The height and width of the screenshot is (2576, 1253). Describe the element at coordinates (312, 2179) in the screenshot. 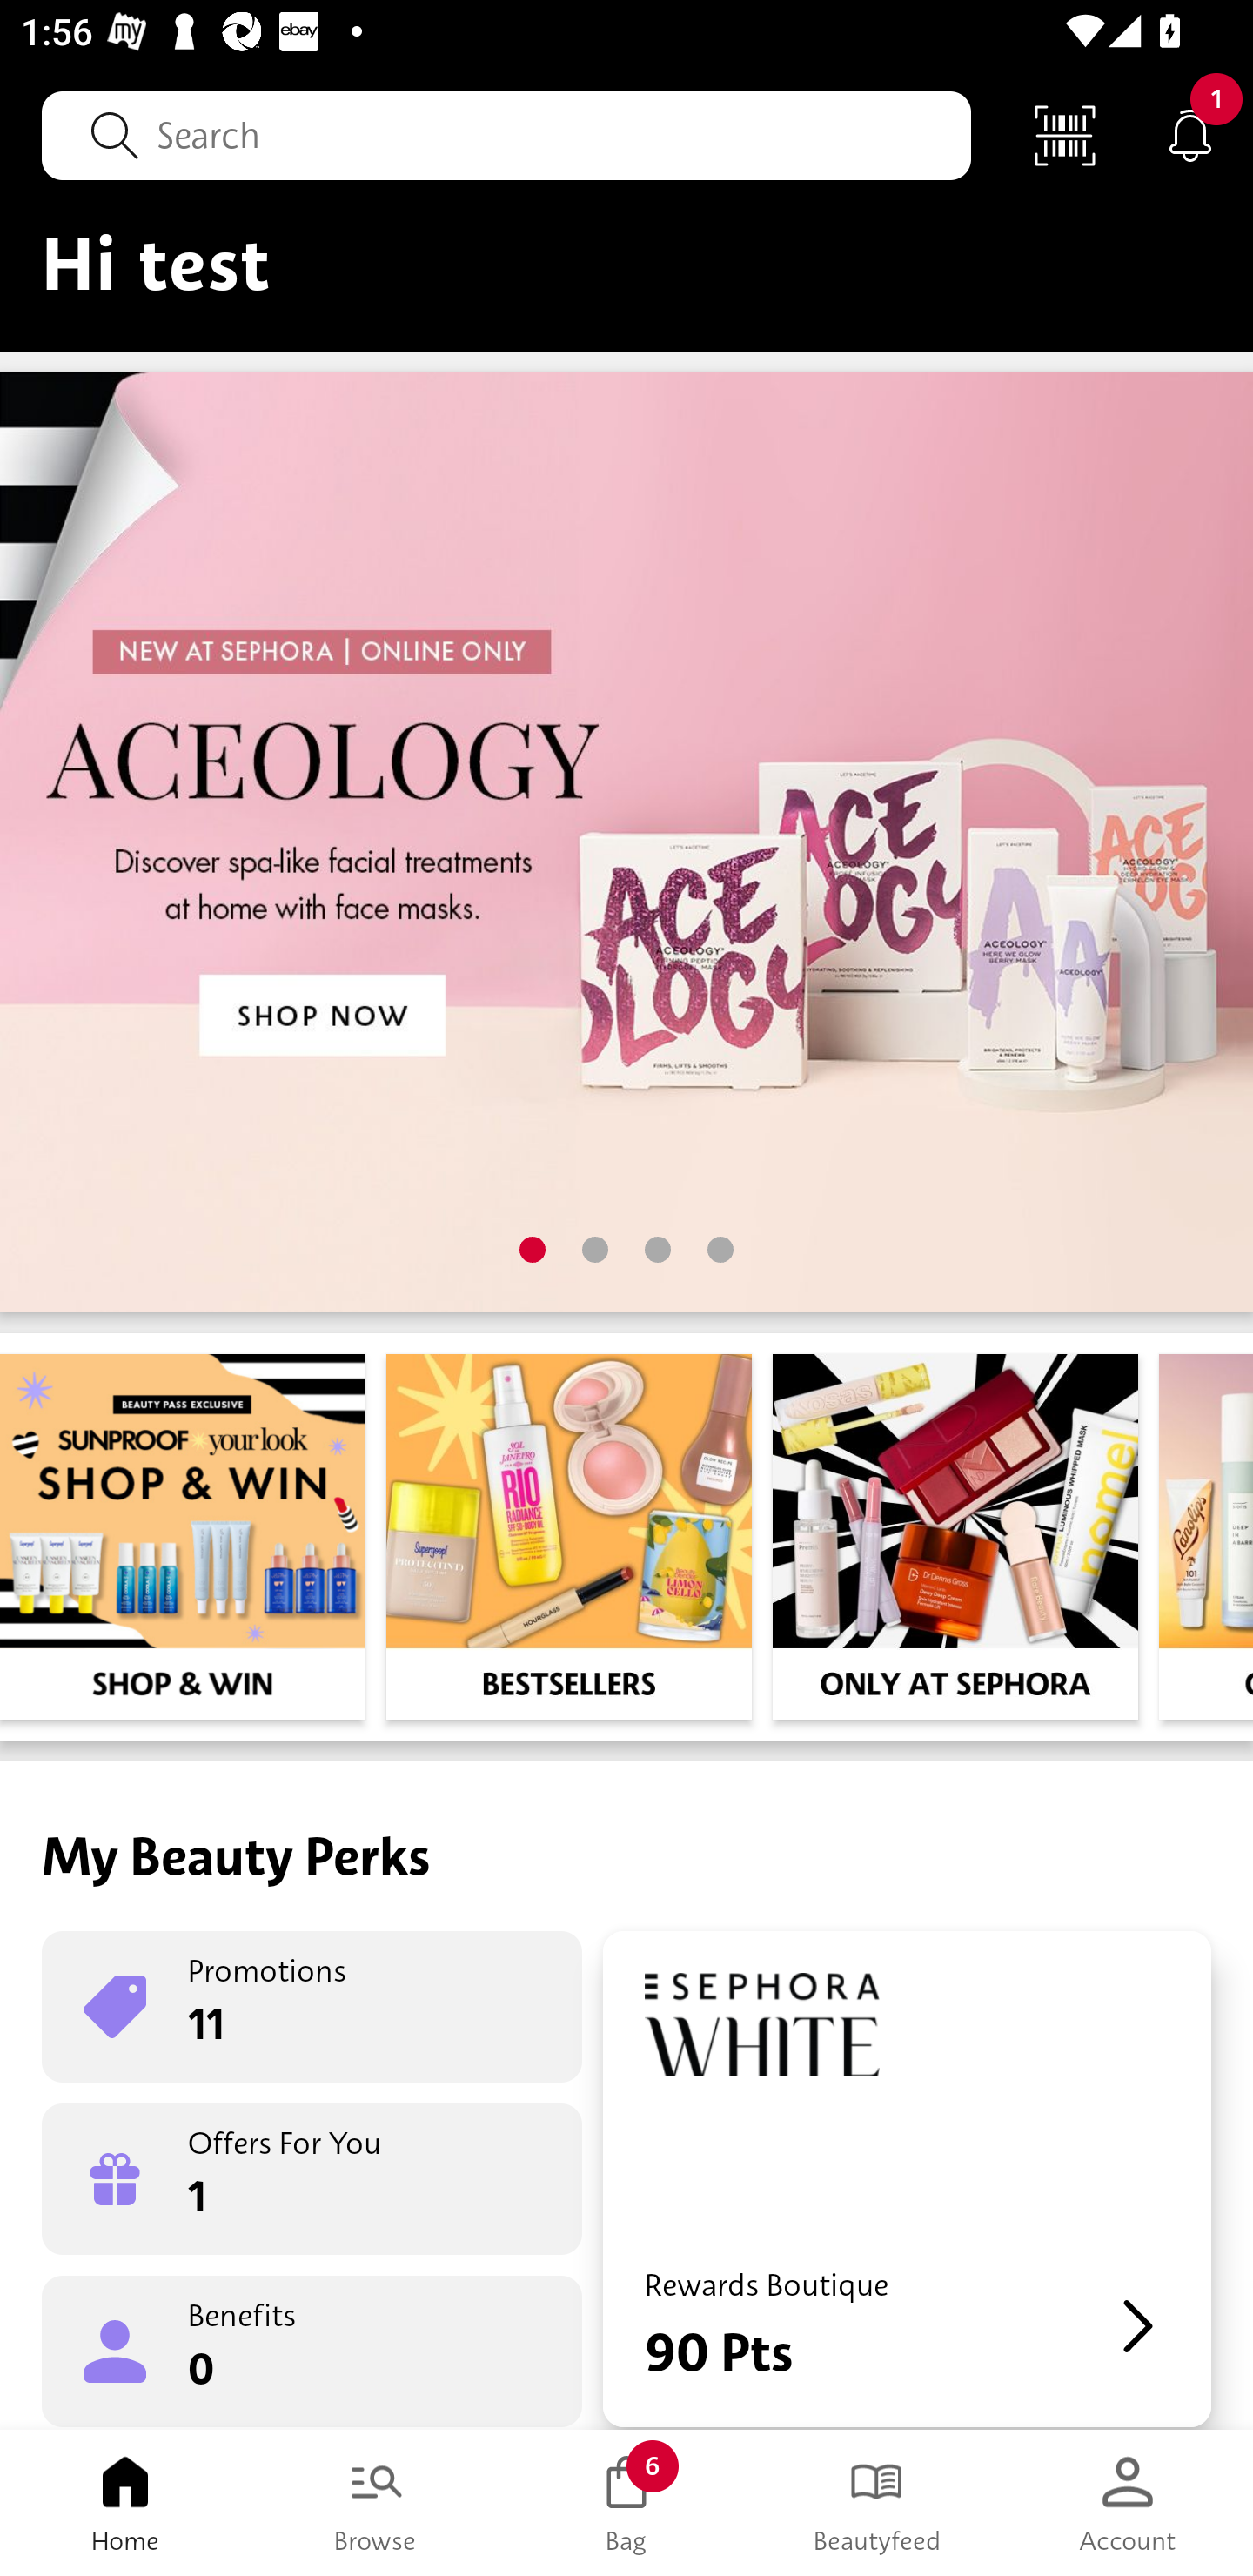

I see `Offers For You 1` at that location.